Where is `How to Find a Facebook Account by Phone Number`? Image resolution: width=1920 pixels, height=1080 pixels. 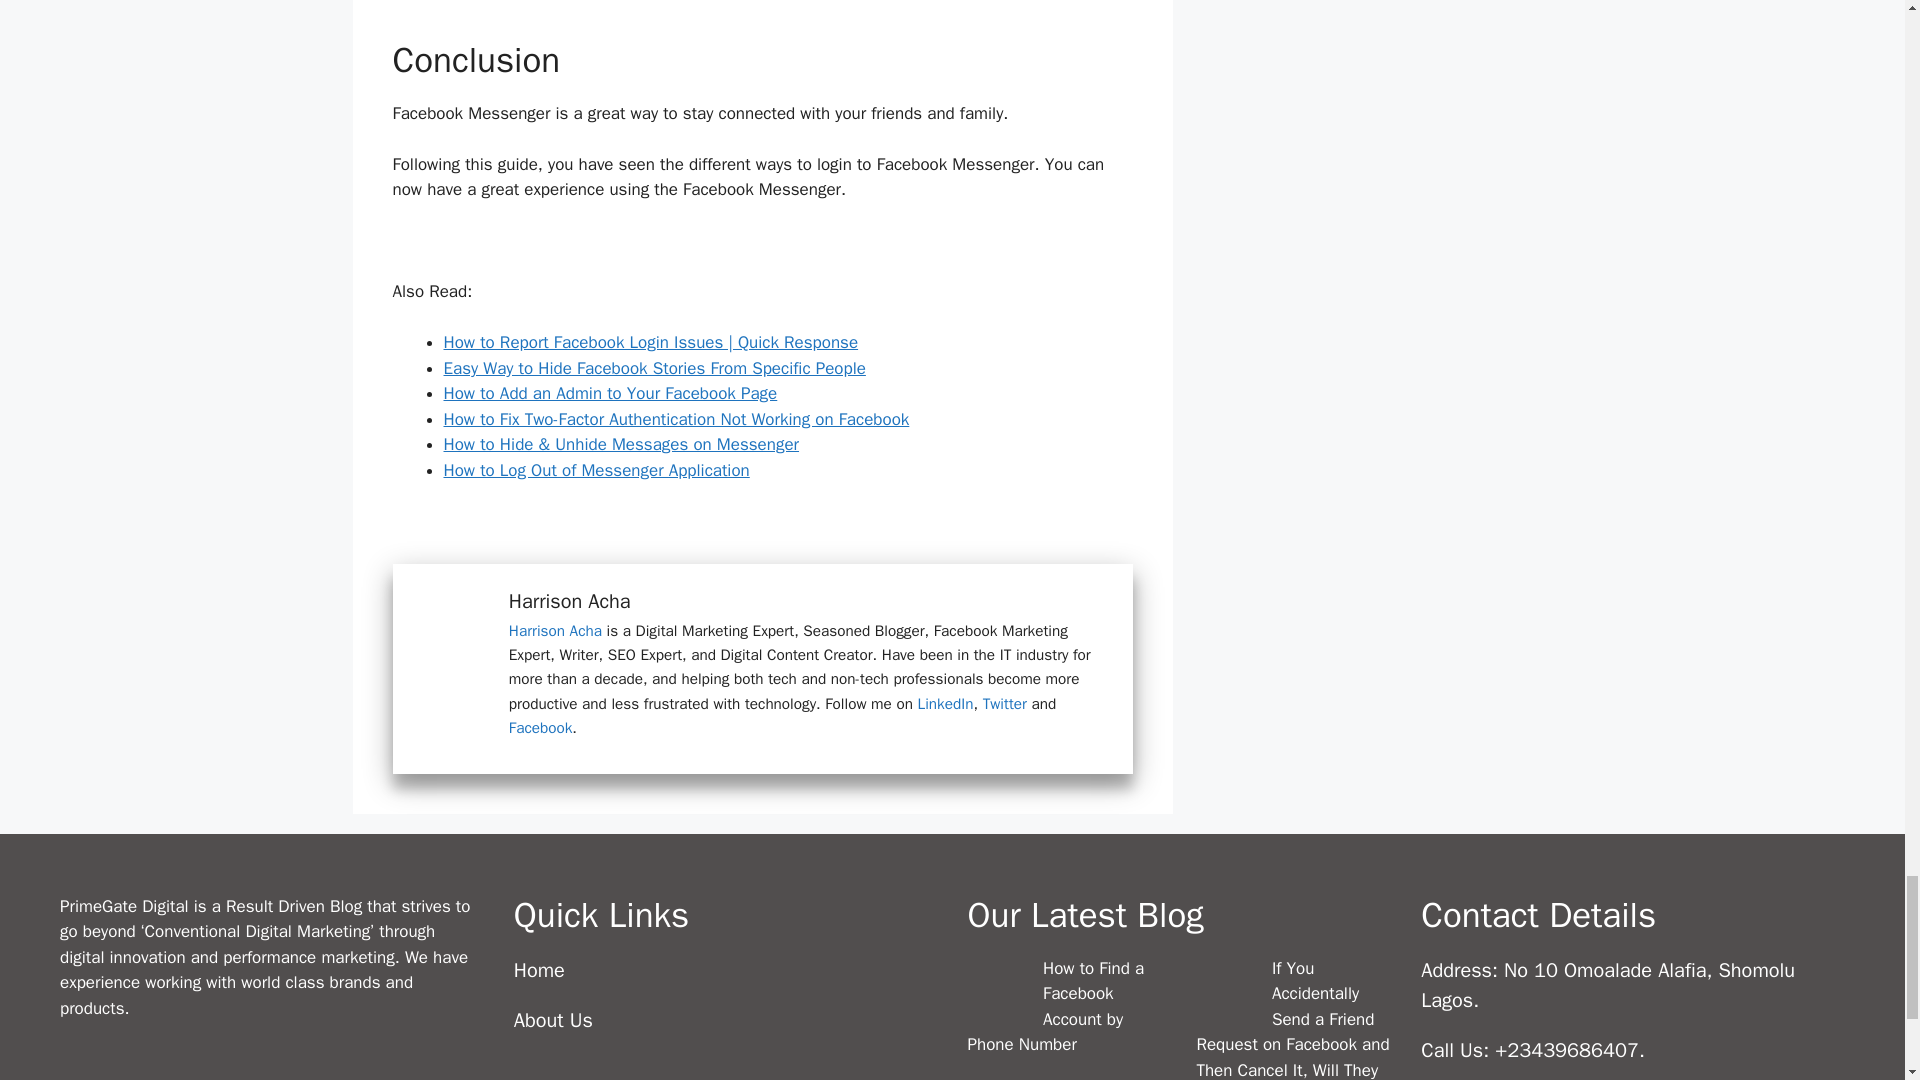 How to Find a Facebook Account by Phone Number is located at coordinates (992, 992).